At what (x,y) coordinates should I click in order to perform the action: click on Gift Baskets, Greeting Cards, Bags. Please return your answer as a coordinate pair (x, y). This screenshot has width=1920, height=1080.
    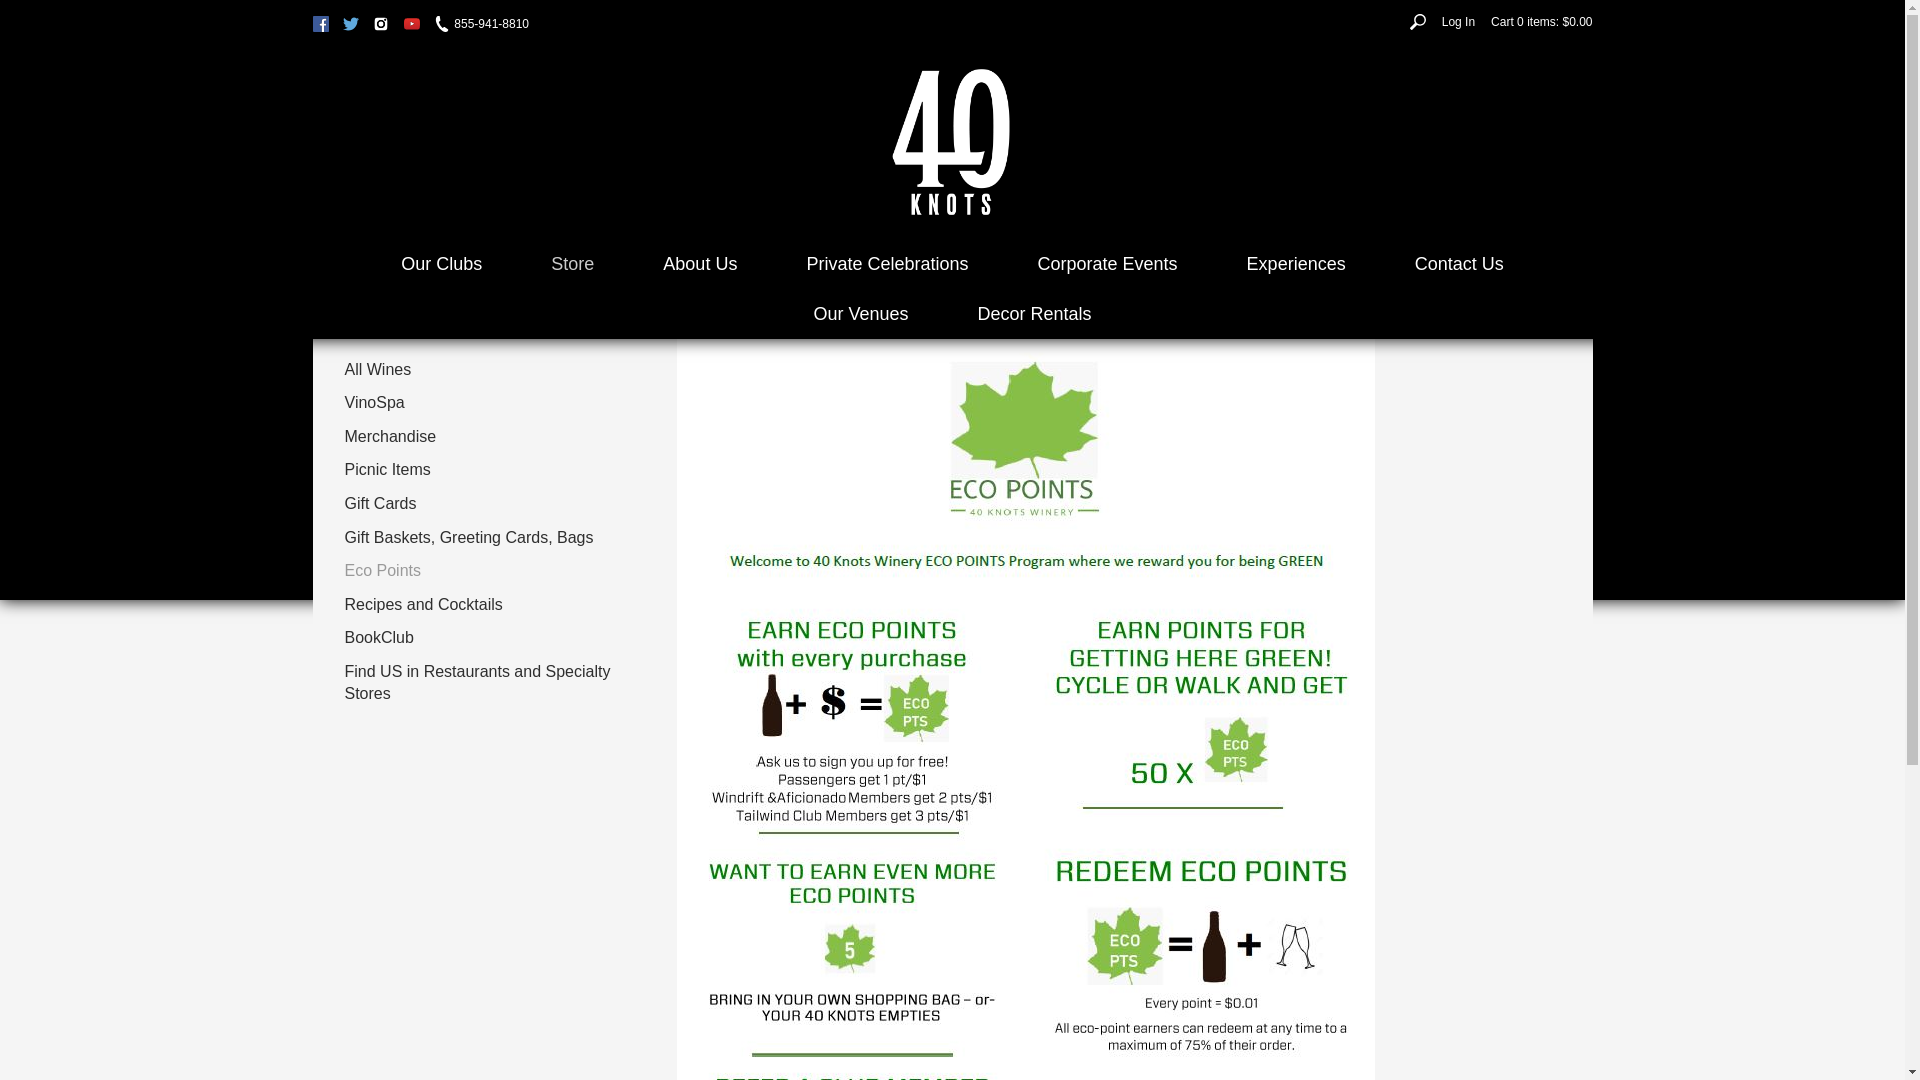
    Looking at the image, I should click on (486, 538).